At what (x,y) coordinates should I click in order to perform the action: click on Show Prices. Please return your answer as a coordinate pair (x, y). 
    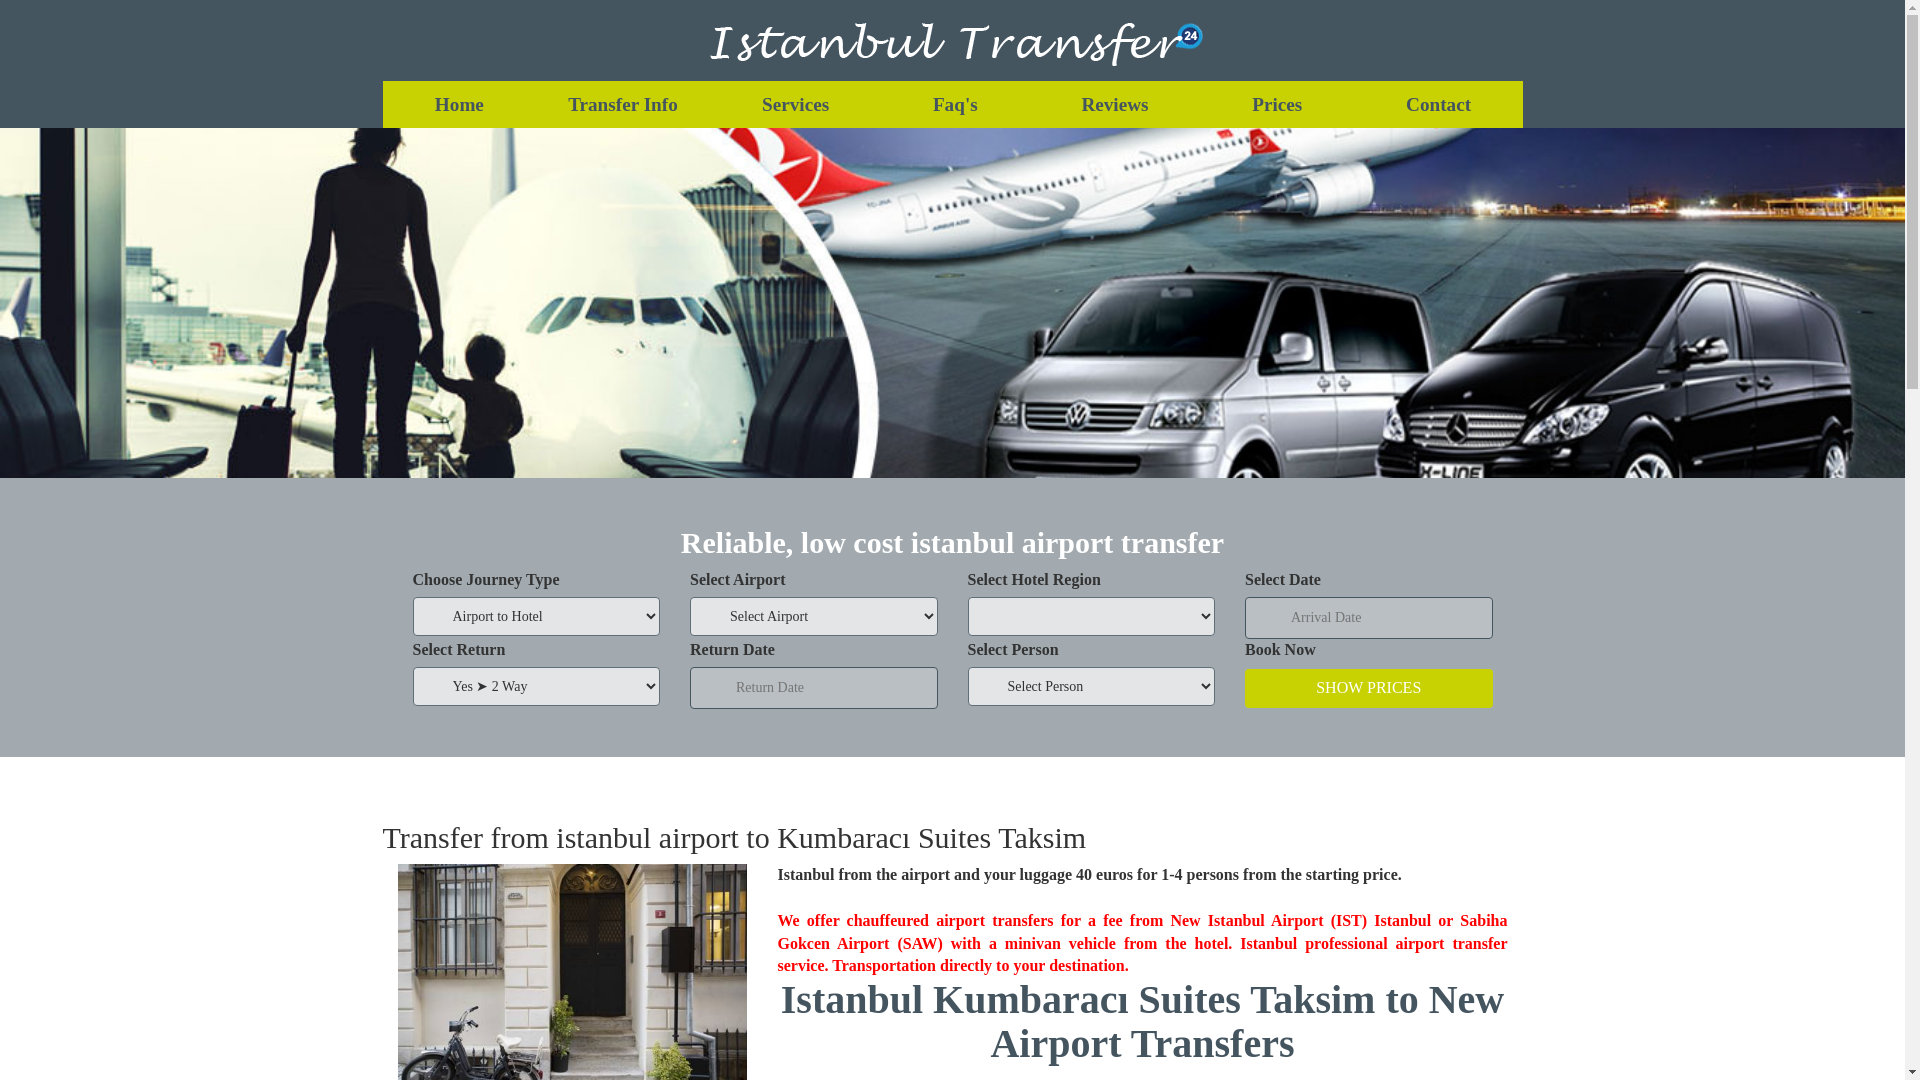
    Looking at the image, I should click on (1368, 688).